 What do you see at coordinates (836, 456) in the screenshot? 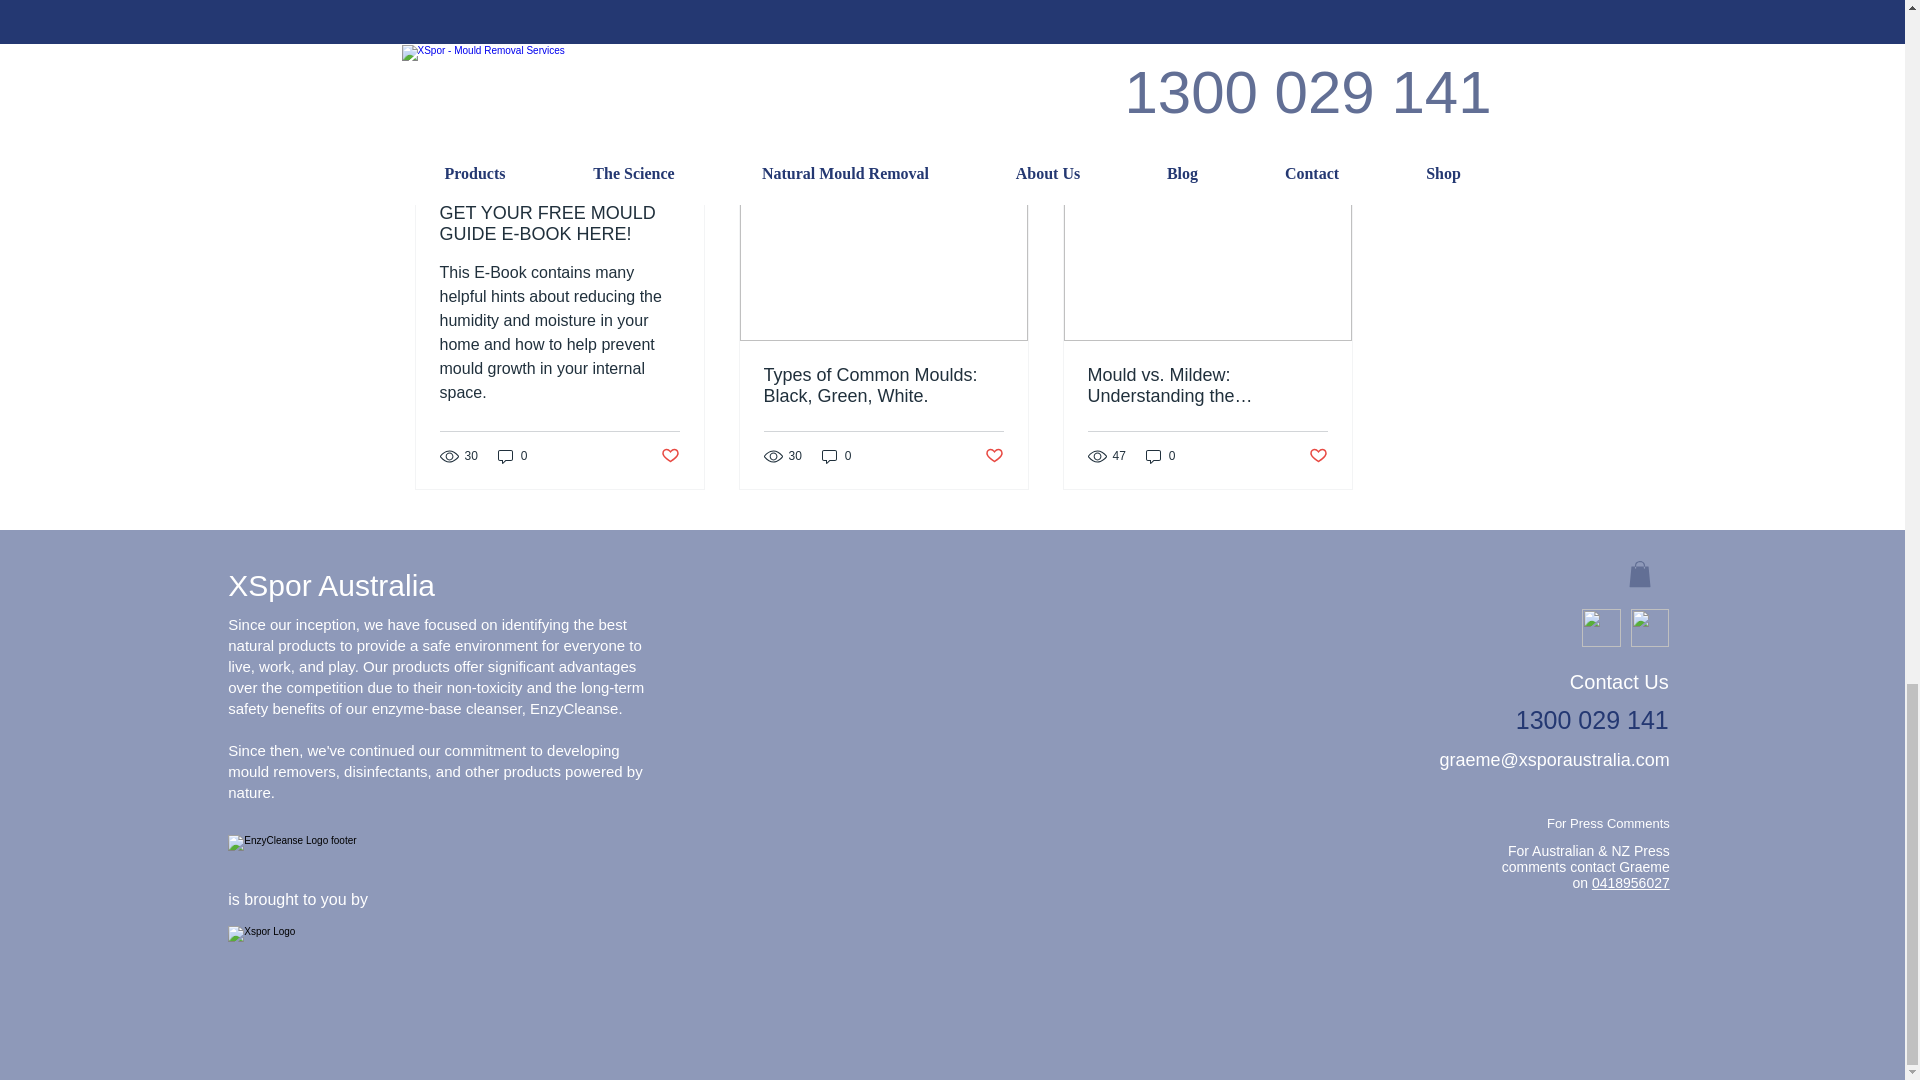
I see `0` at bounding box center [836, 456].